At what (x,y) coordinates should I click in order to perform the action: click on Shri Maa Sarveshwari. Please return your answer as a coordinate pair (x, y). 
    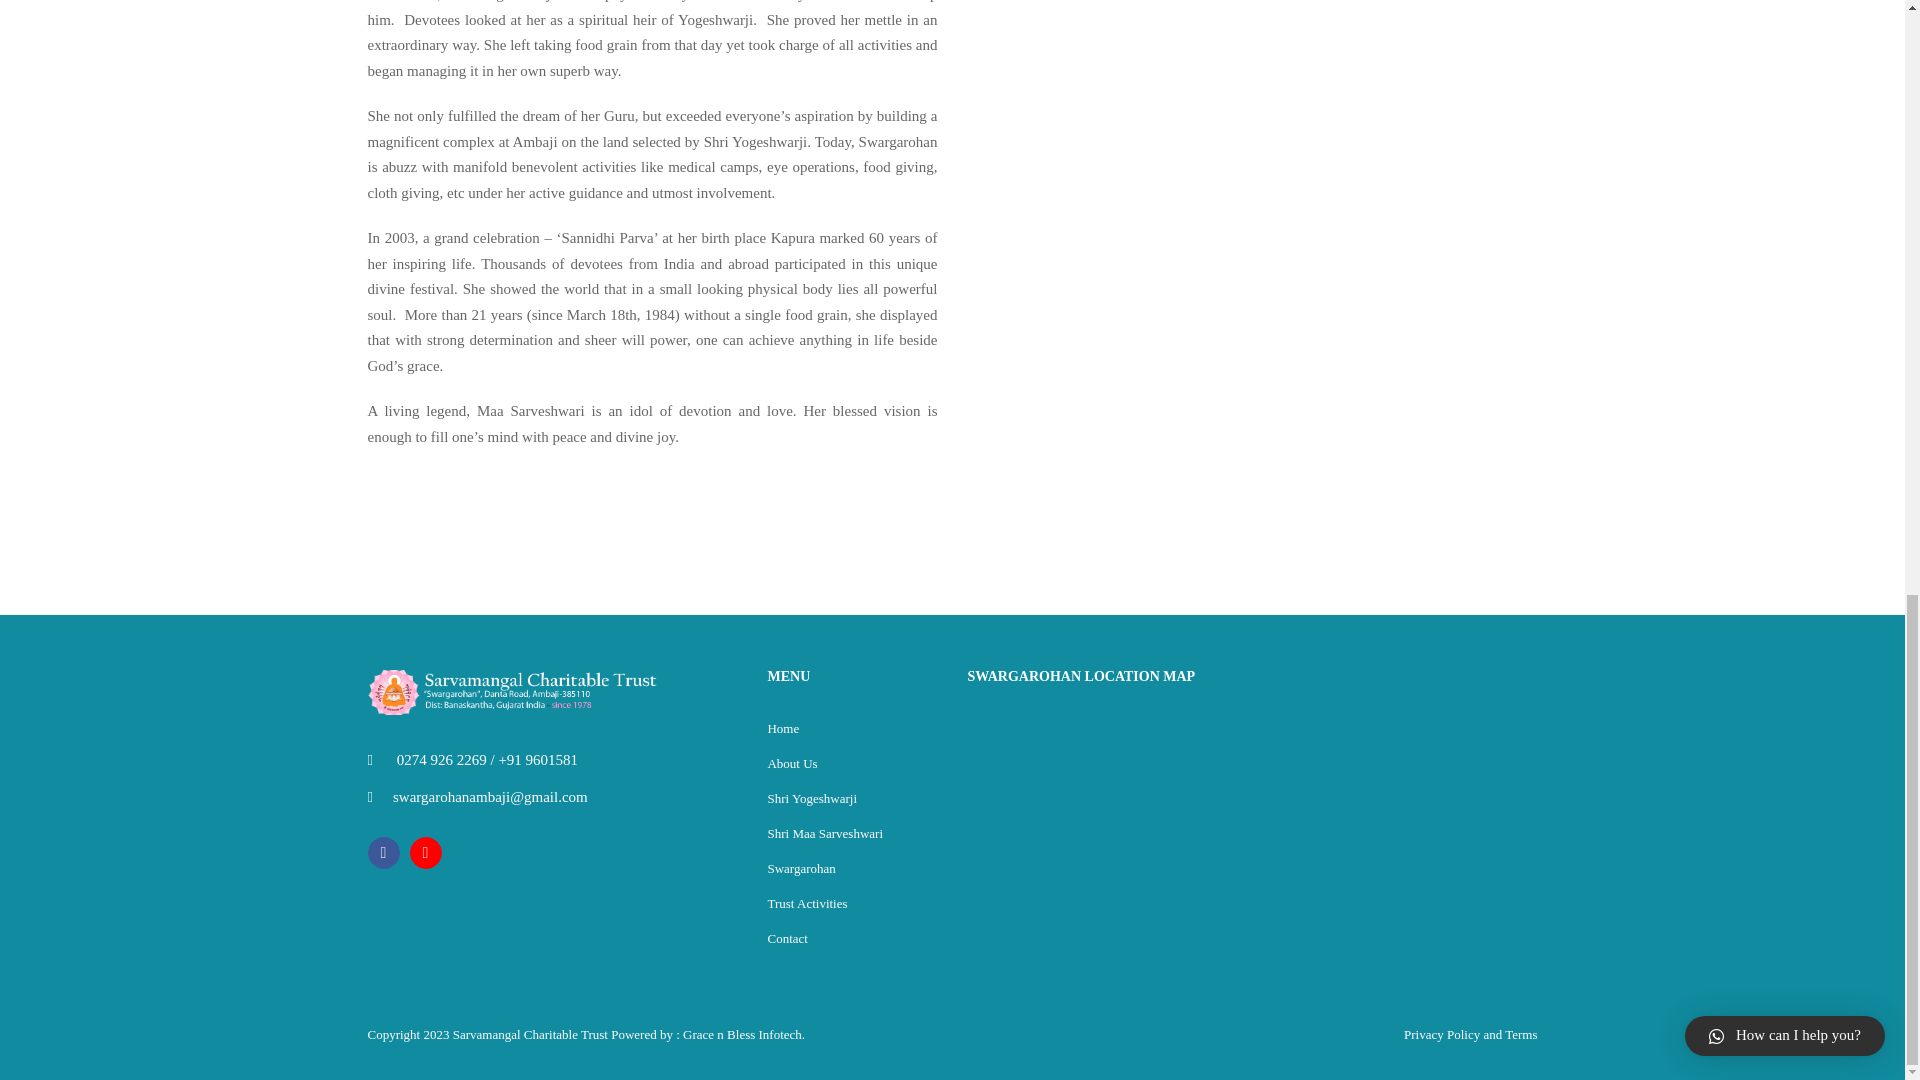
    Looking at the image, I should click on (824, 834).